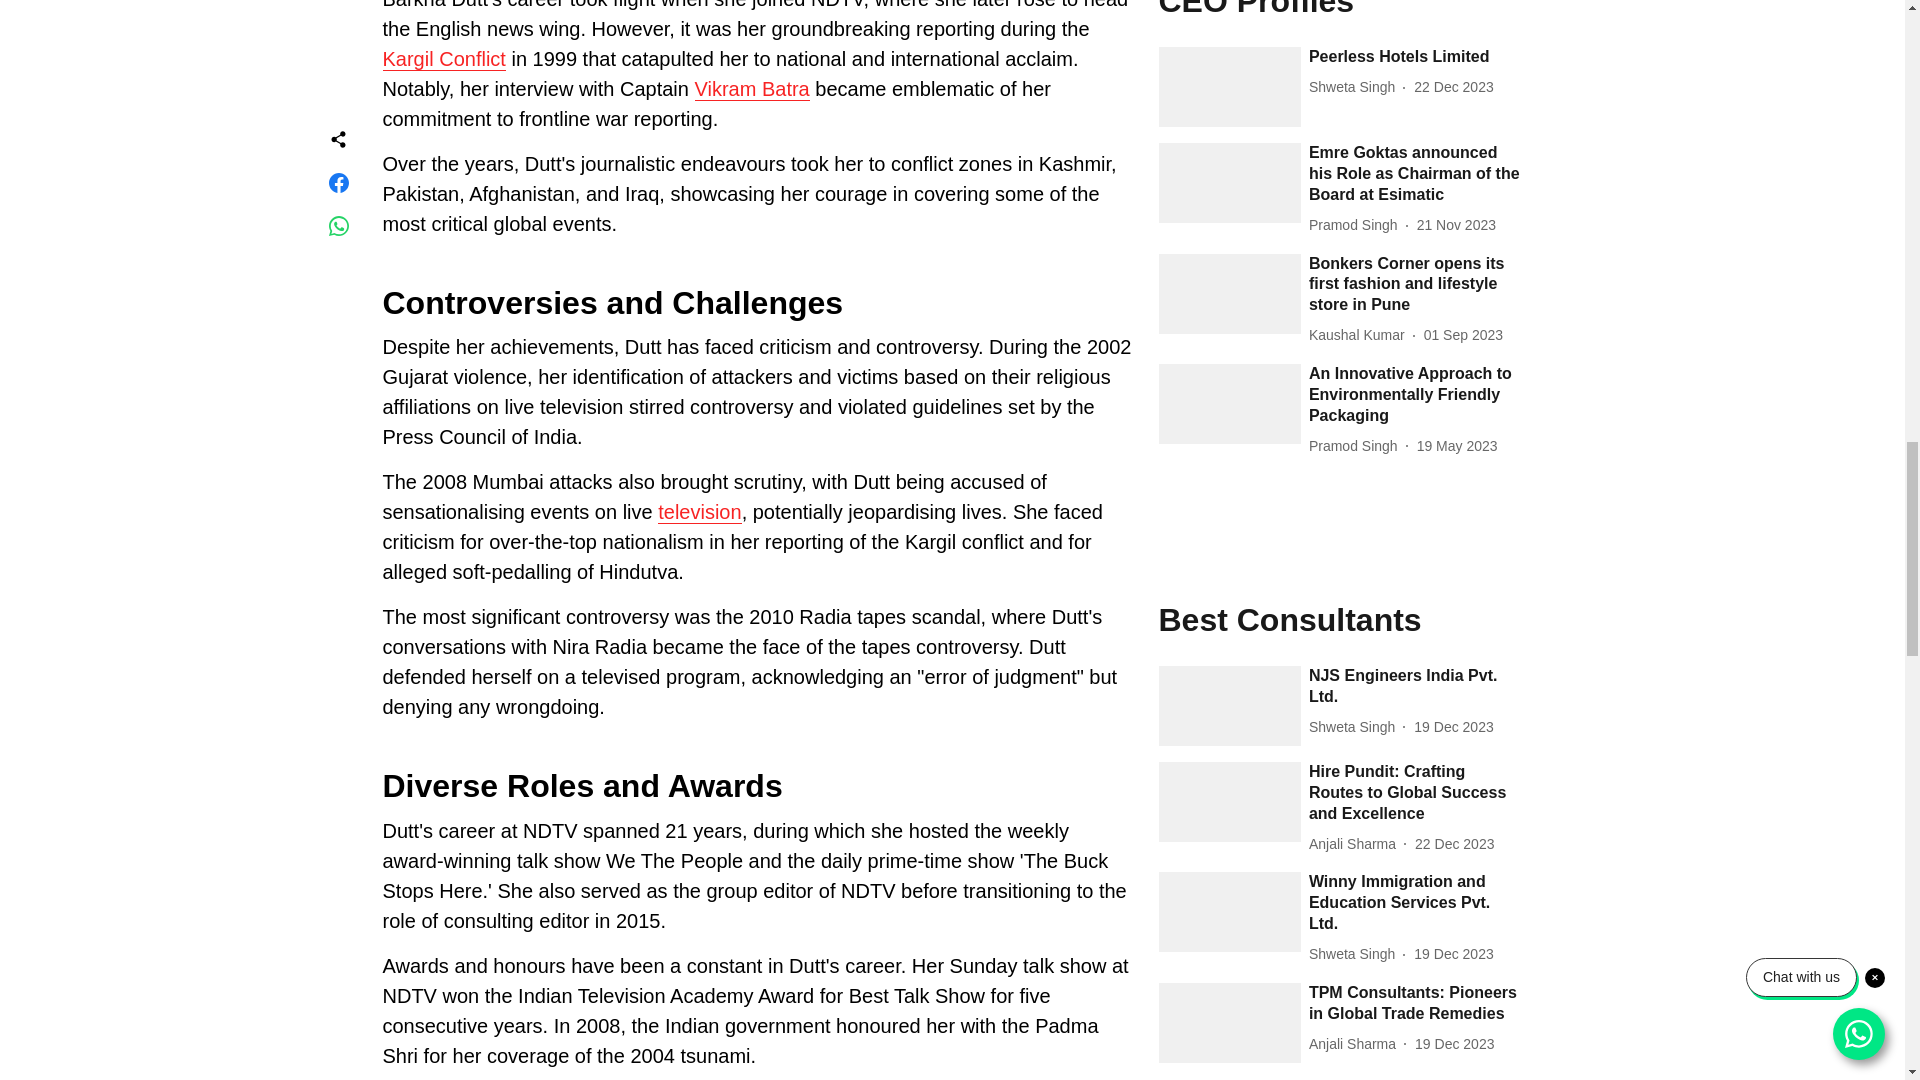  Describe the element at coordinates (1456, 225) in the screenshot. I see `2023-11-21 04:38` at that location.